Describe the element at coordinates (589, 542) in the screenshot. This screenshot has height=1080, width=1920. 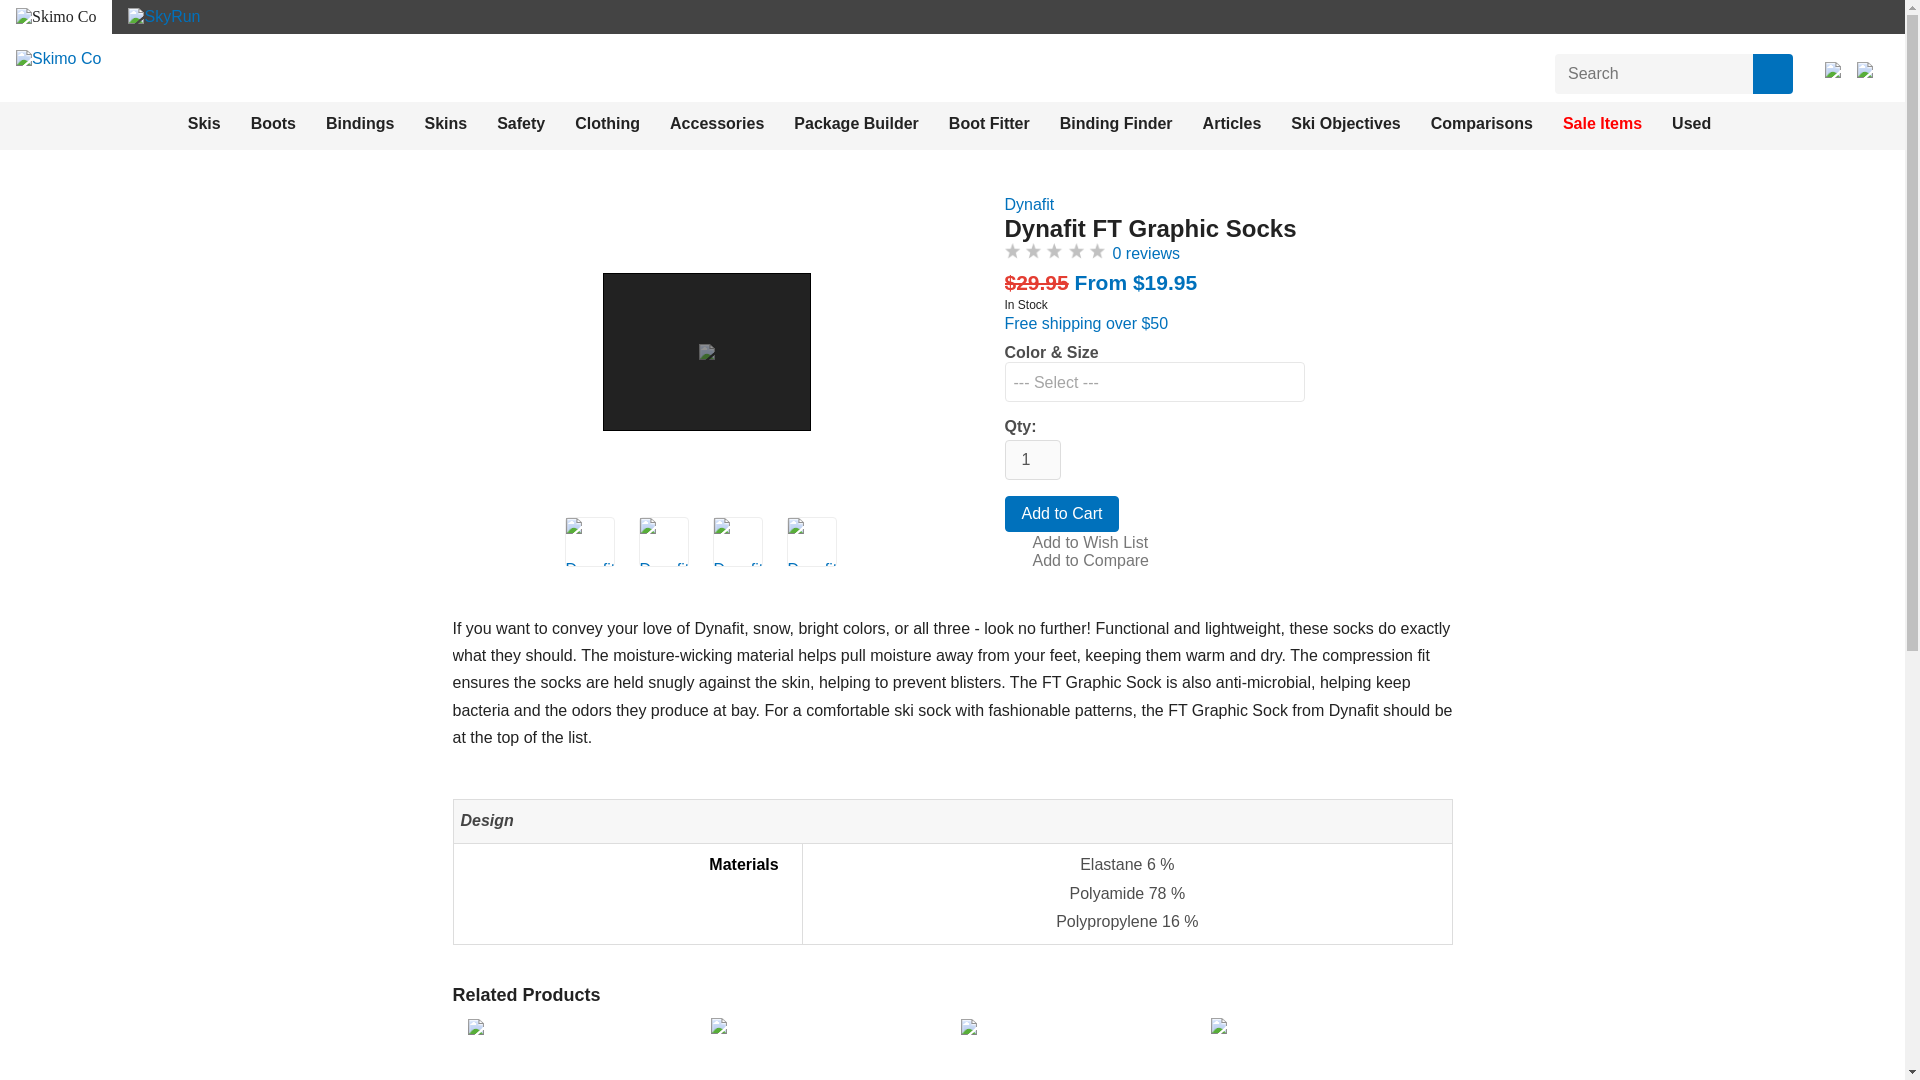
I see `Dynafit FT Graphic Socks` at that location.